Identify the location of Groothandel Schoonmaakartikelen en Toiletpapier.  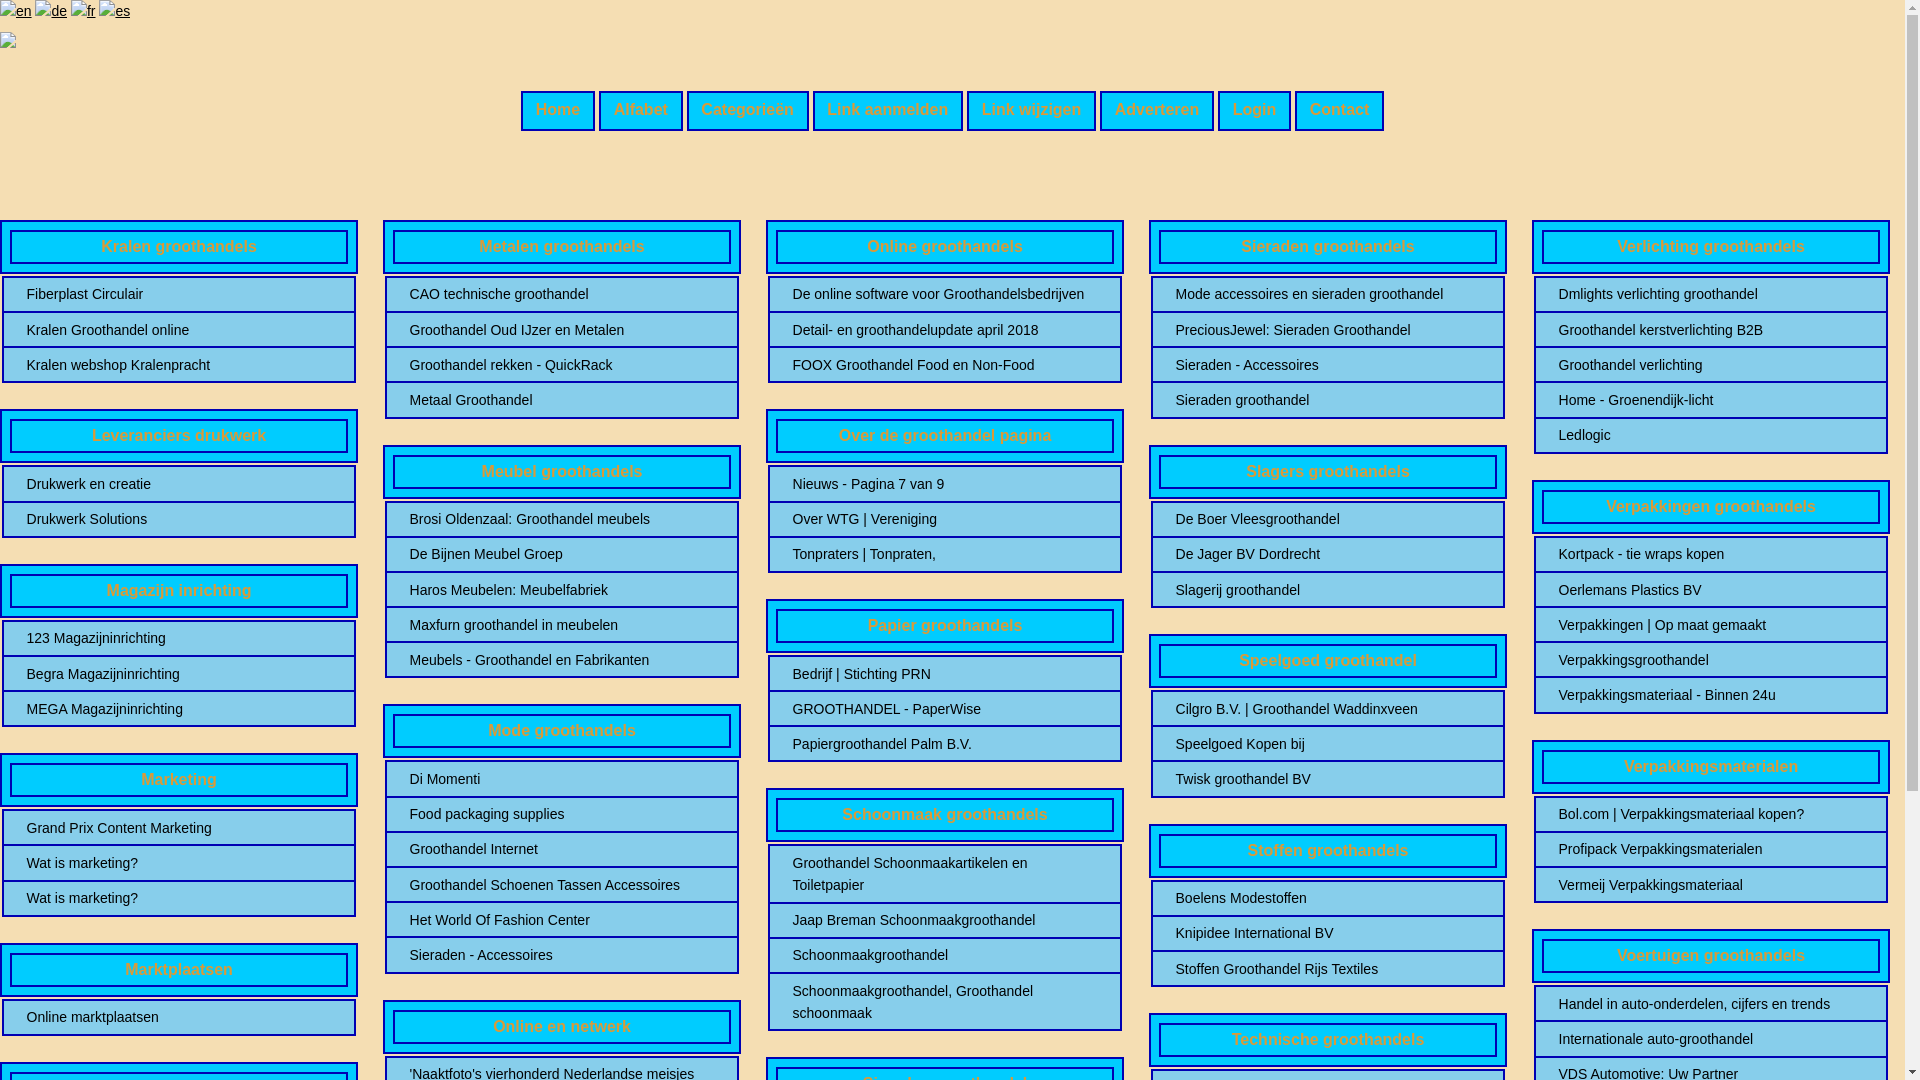
(946, 874).